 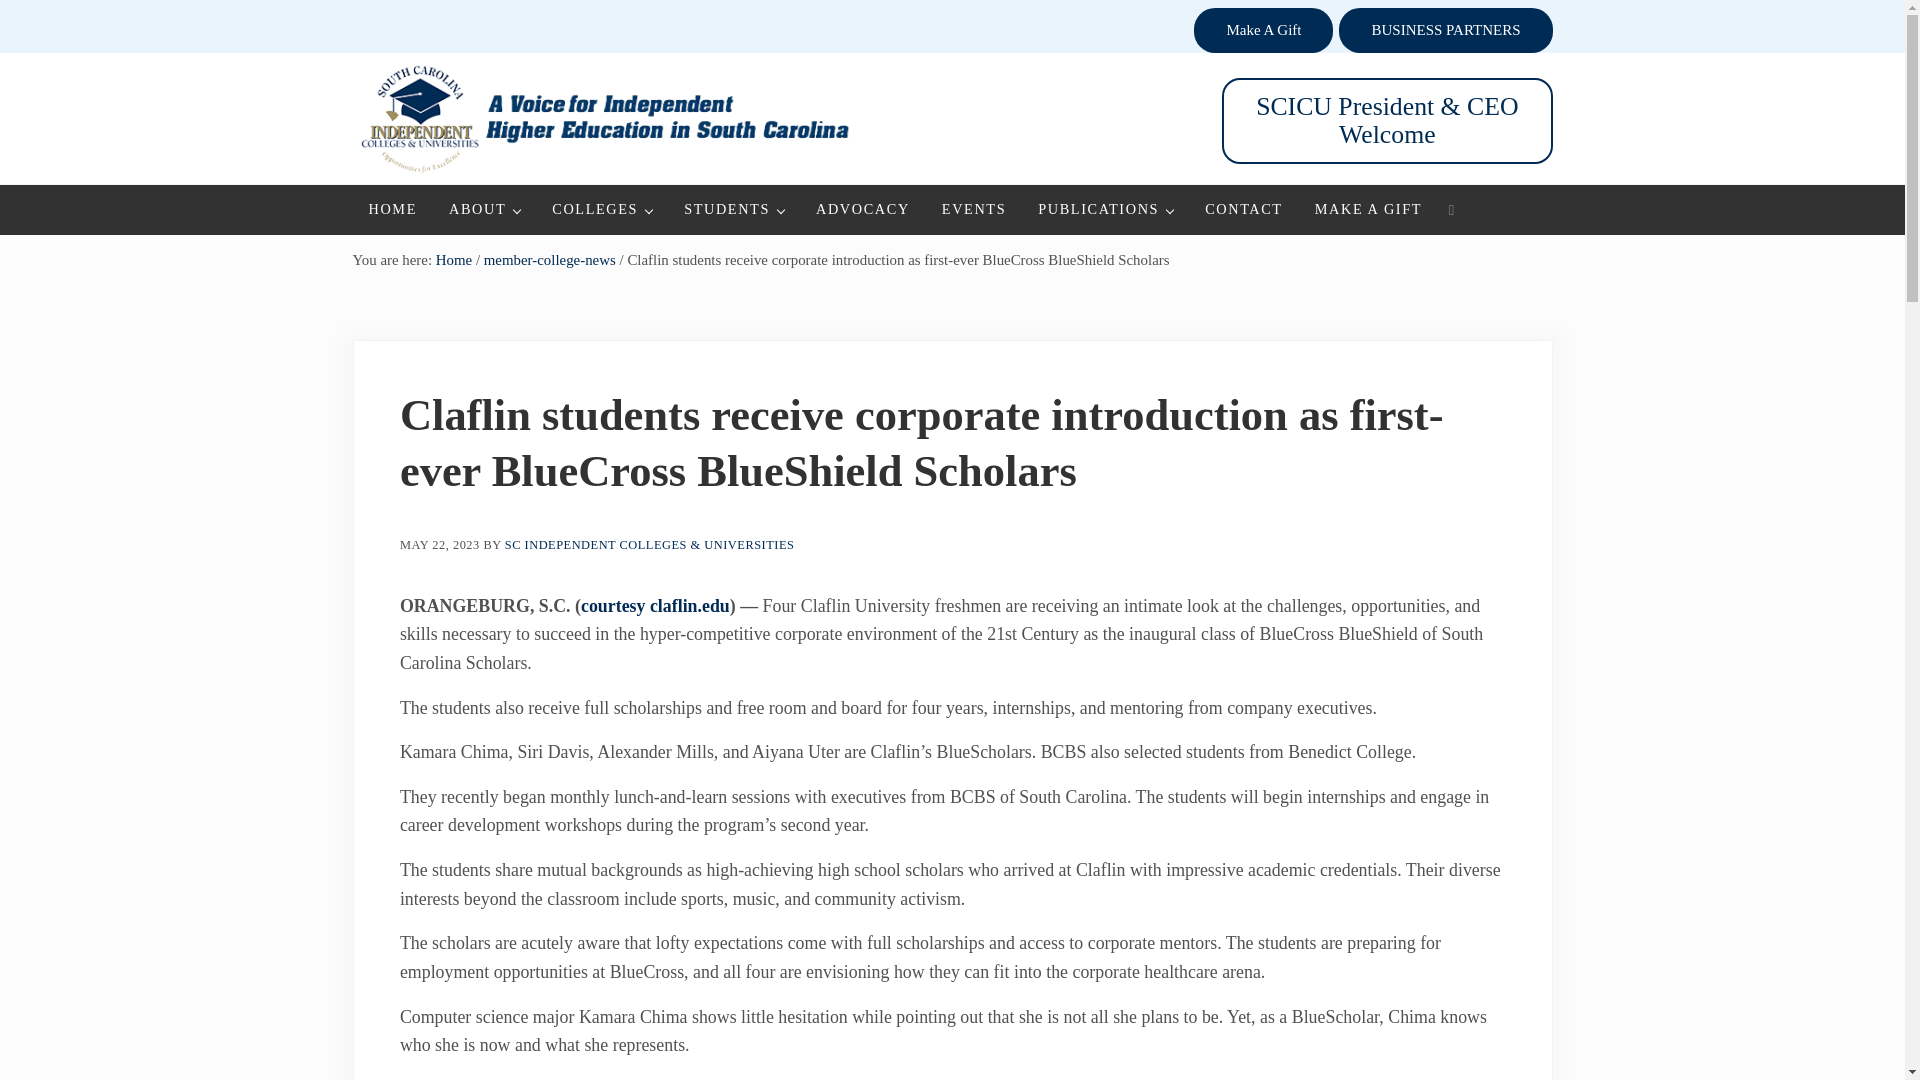 What do you see at coordinates (1263, 30) in the screenshot?
I see `Make A Gift` at bounding box center [1263, 30].